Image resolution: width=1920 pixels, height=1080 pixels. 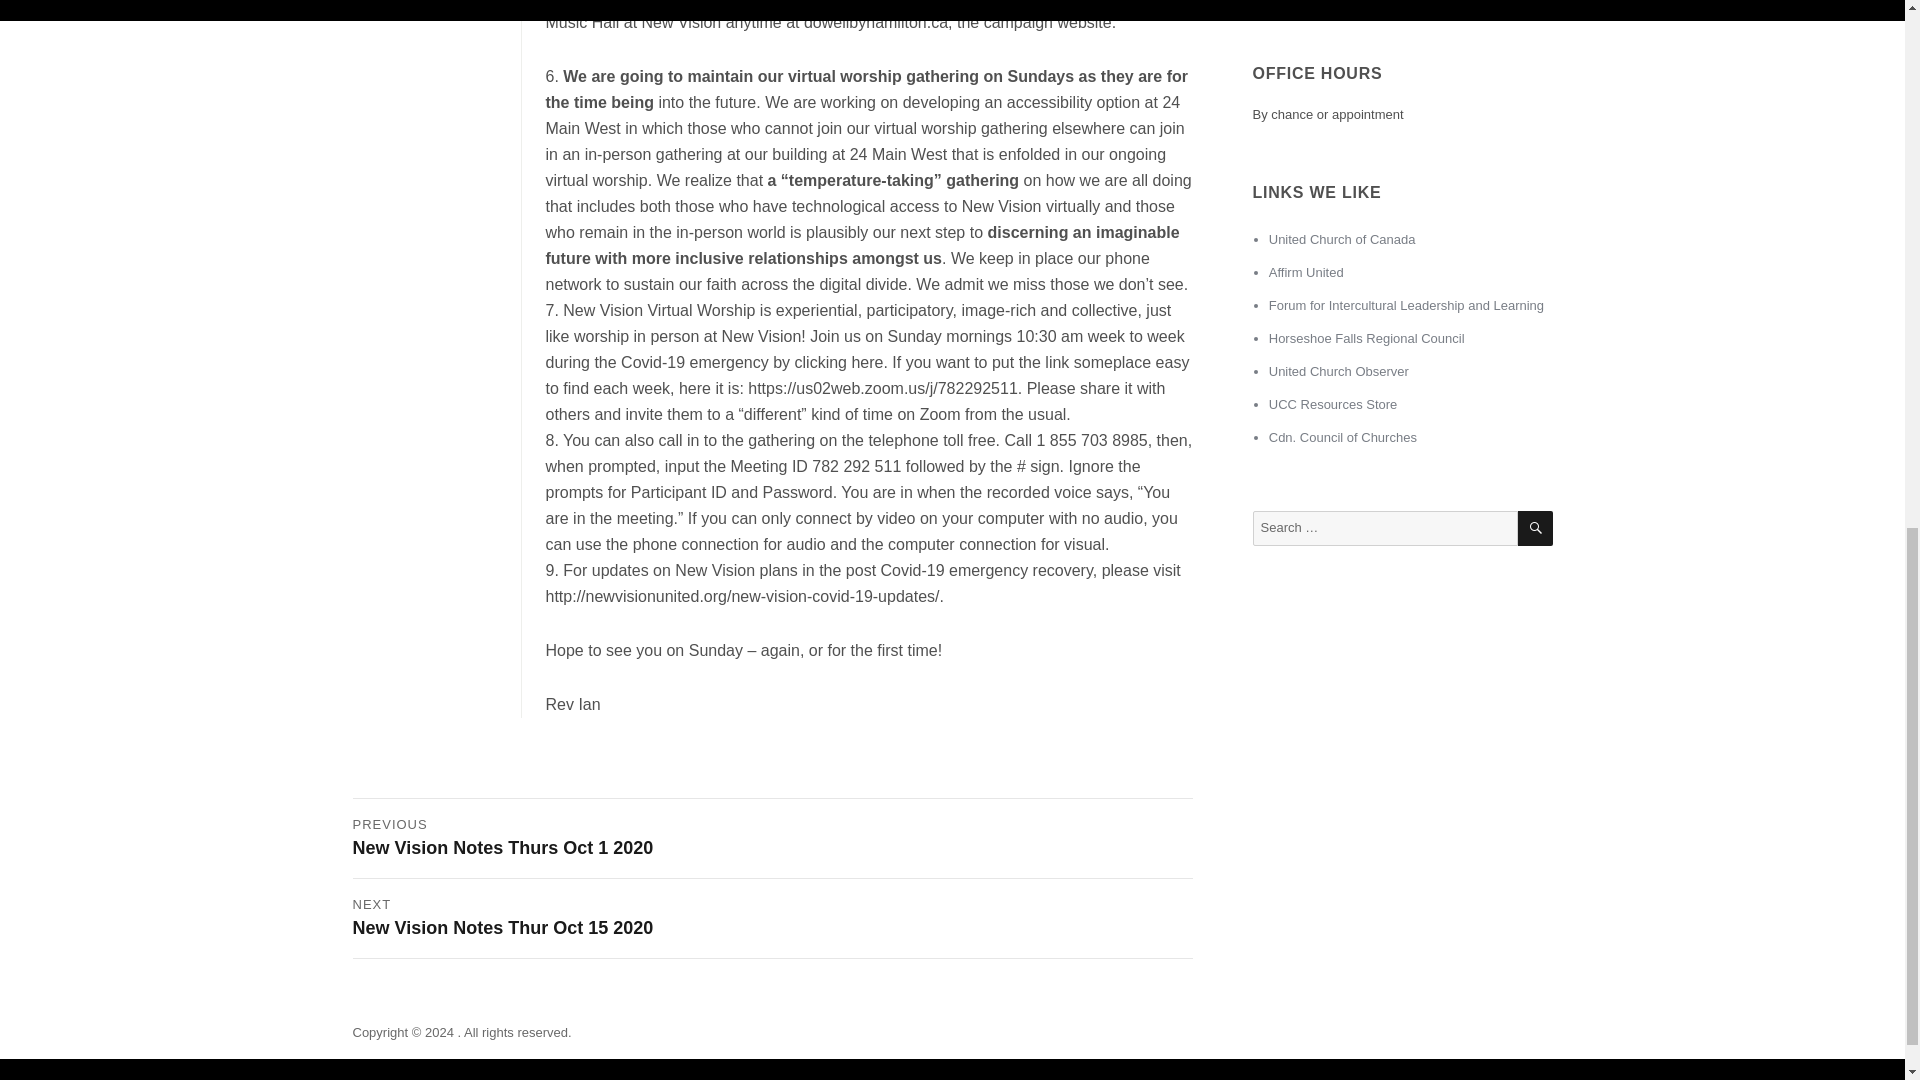 I want to click on Cdn. Council of Churches, so click(x=1342, y=436).